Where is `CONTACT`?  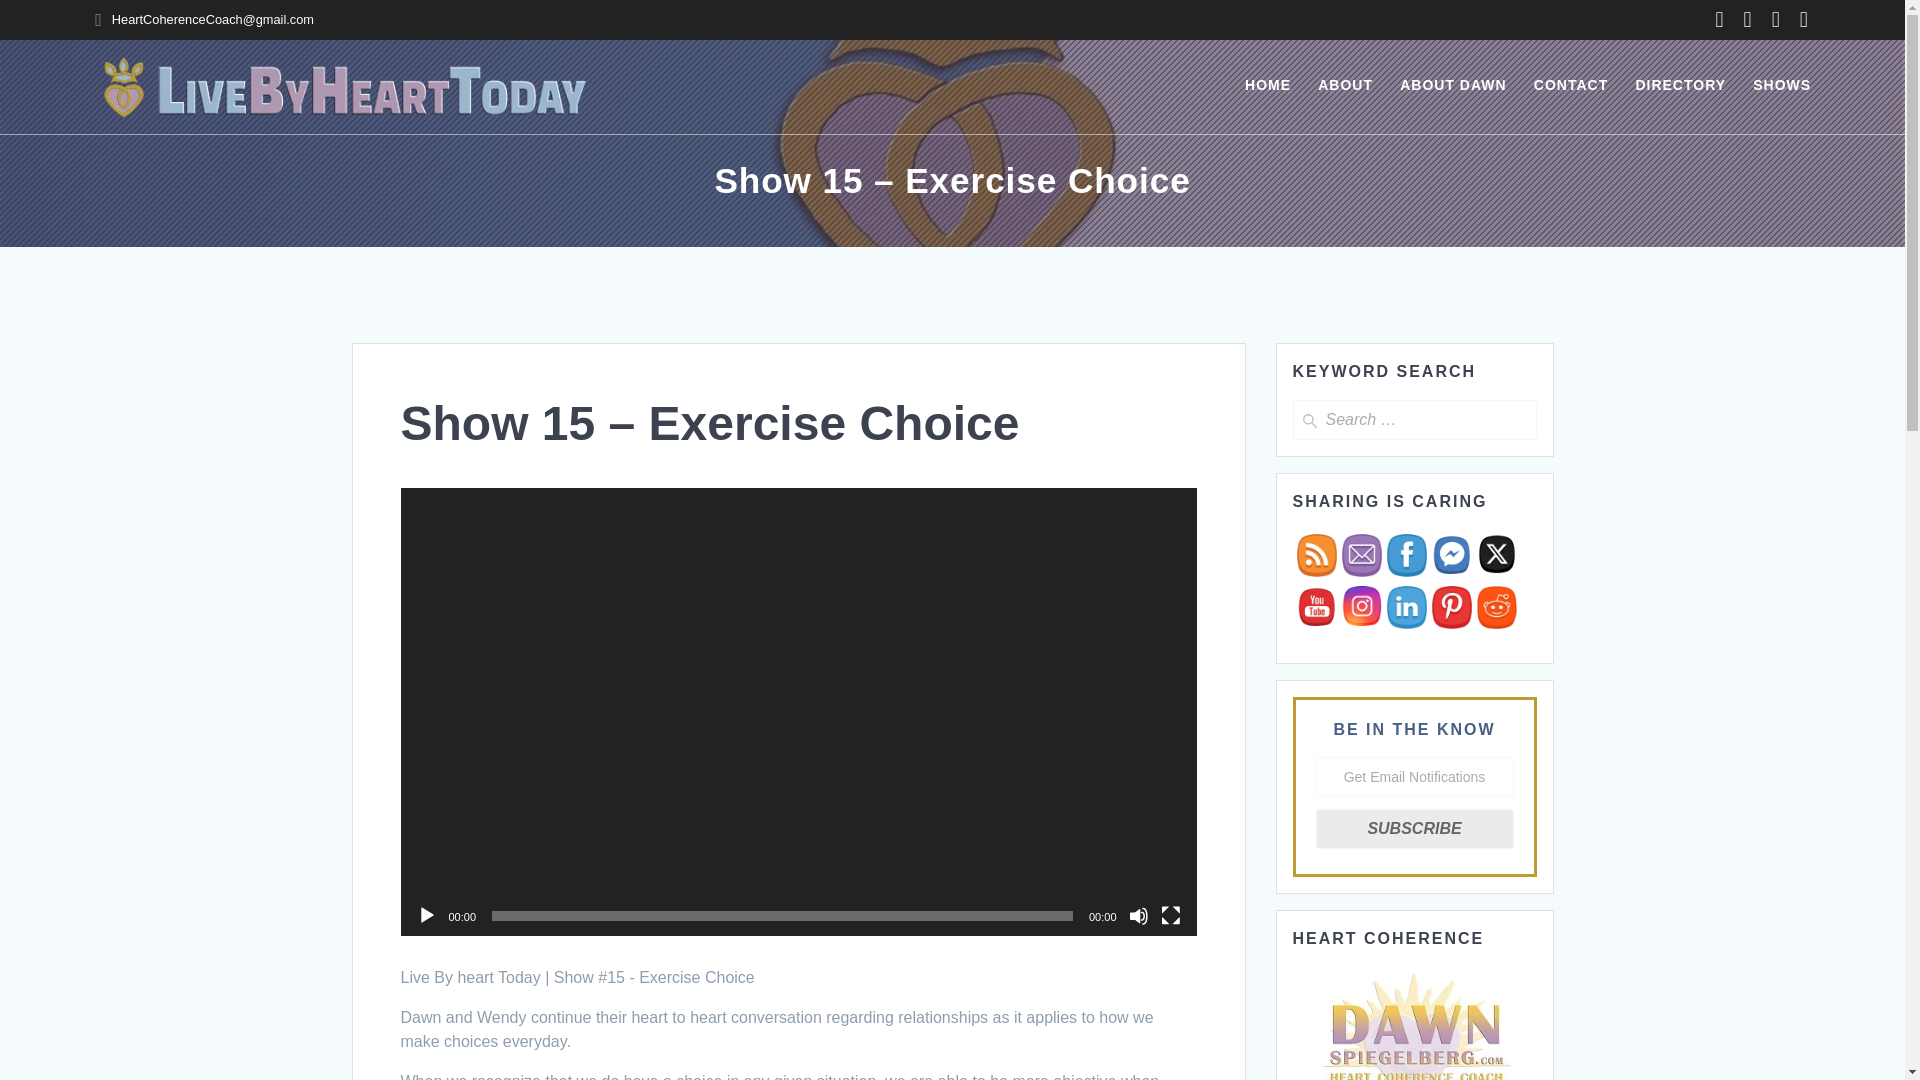 CONTACT is located at coordinates (1571, 86).